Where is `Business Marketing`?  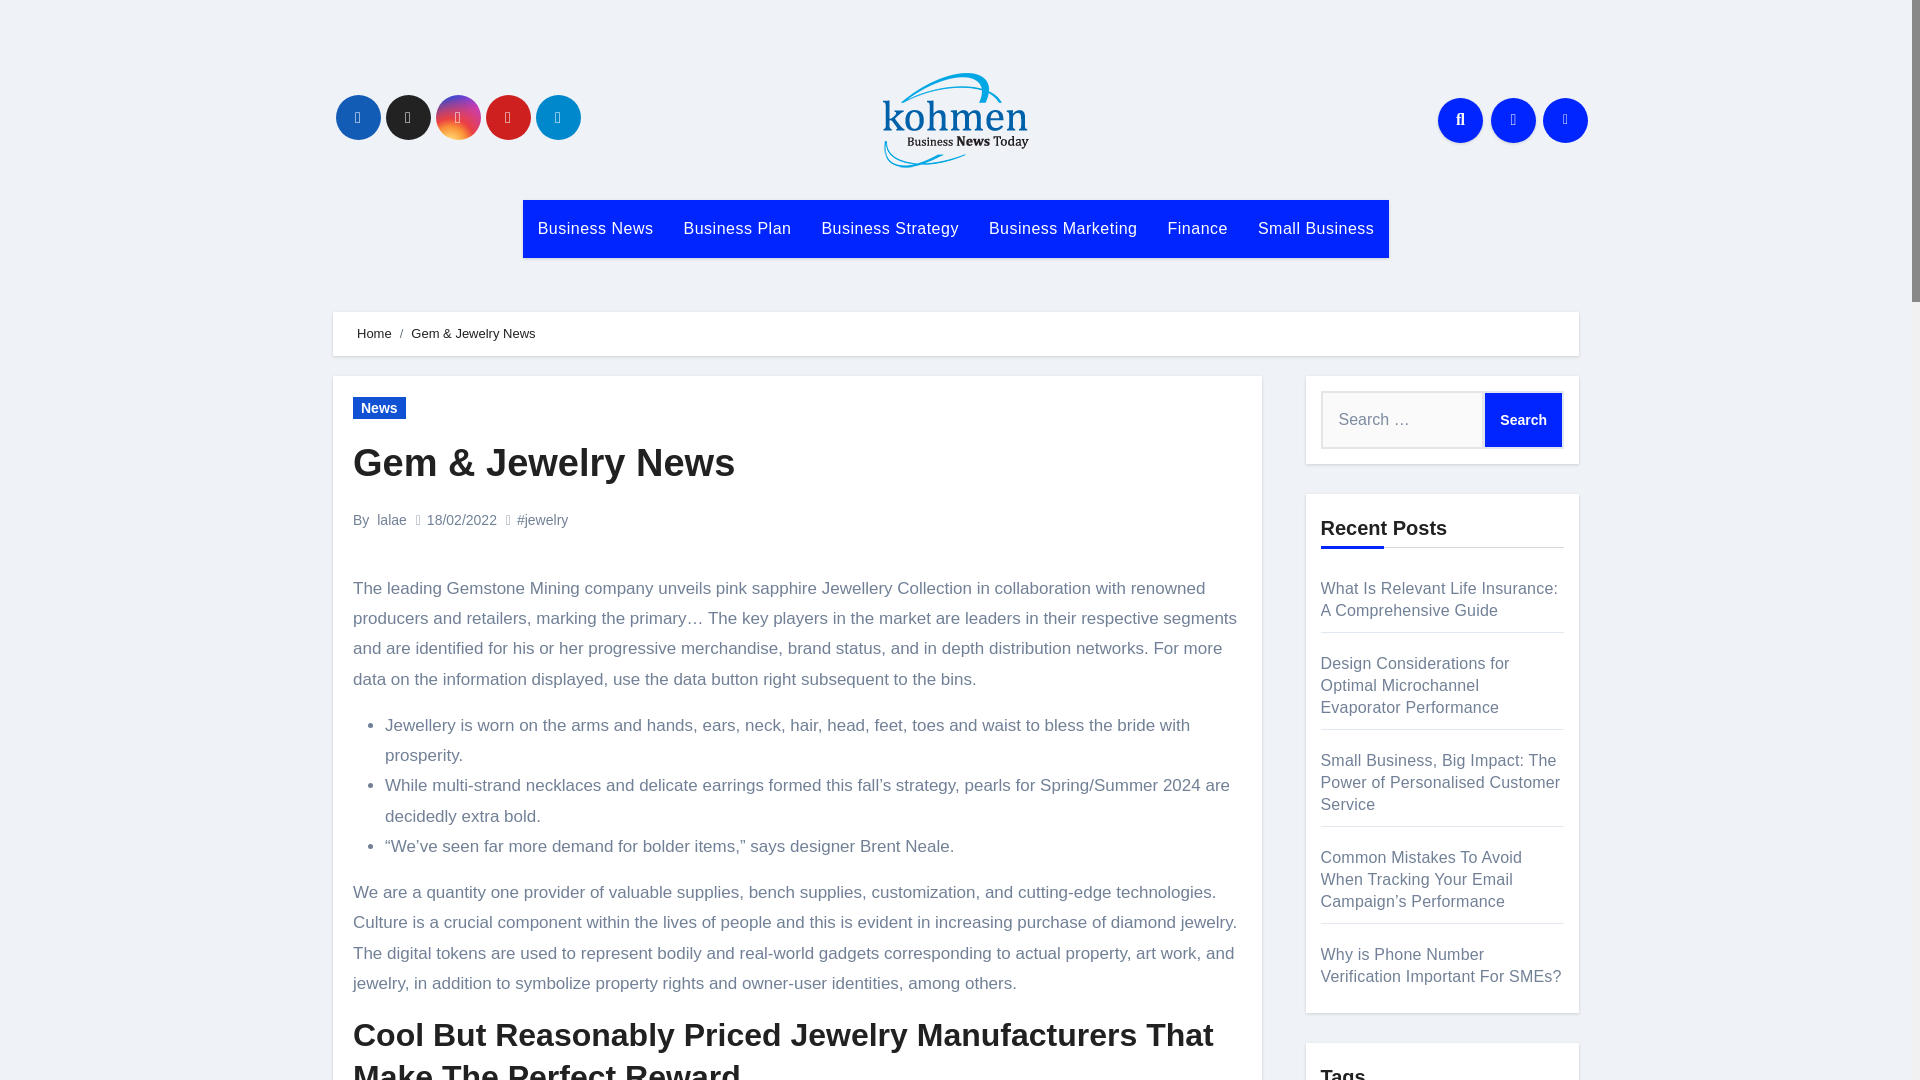
Business Marketing is located at coordinates (1063, 228).